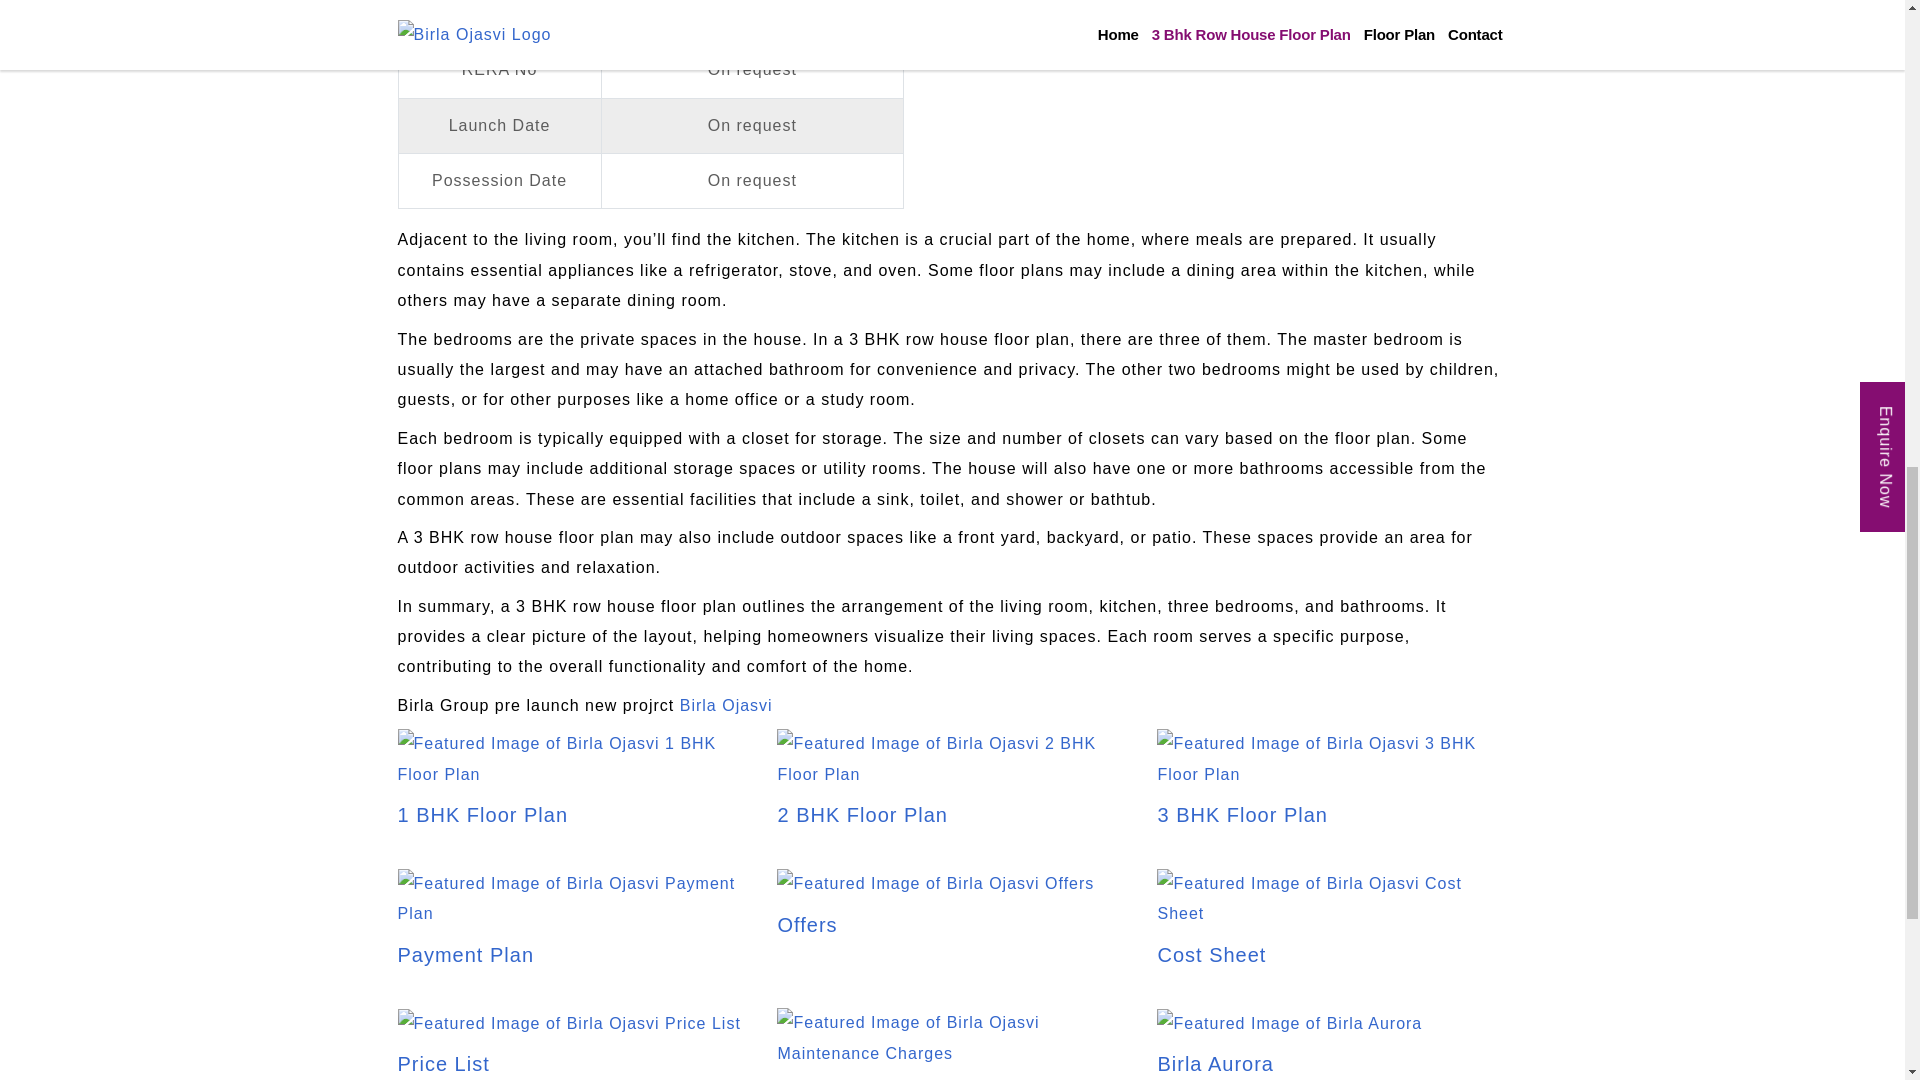 The height and width of the screenshot is (1080, 1920). Describe the element at coordinates (572, 926) in the screenshot. I see `Birla Ojasvi Payment Plan` at that location.